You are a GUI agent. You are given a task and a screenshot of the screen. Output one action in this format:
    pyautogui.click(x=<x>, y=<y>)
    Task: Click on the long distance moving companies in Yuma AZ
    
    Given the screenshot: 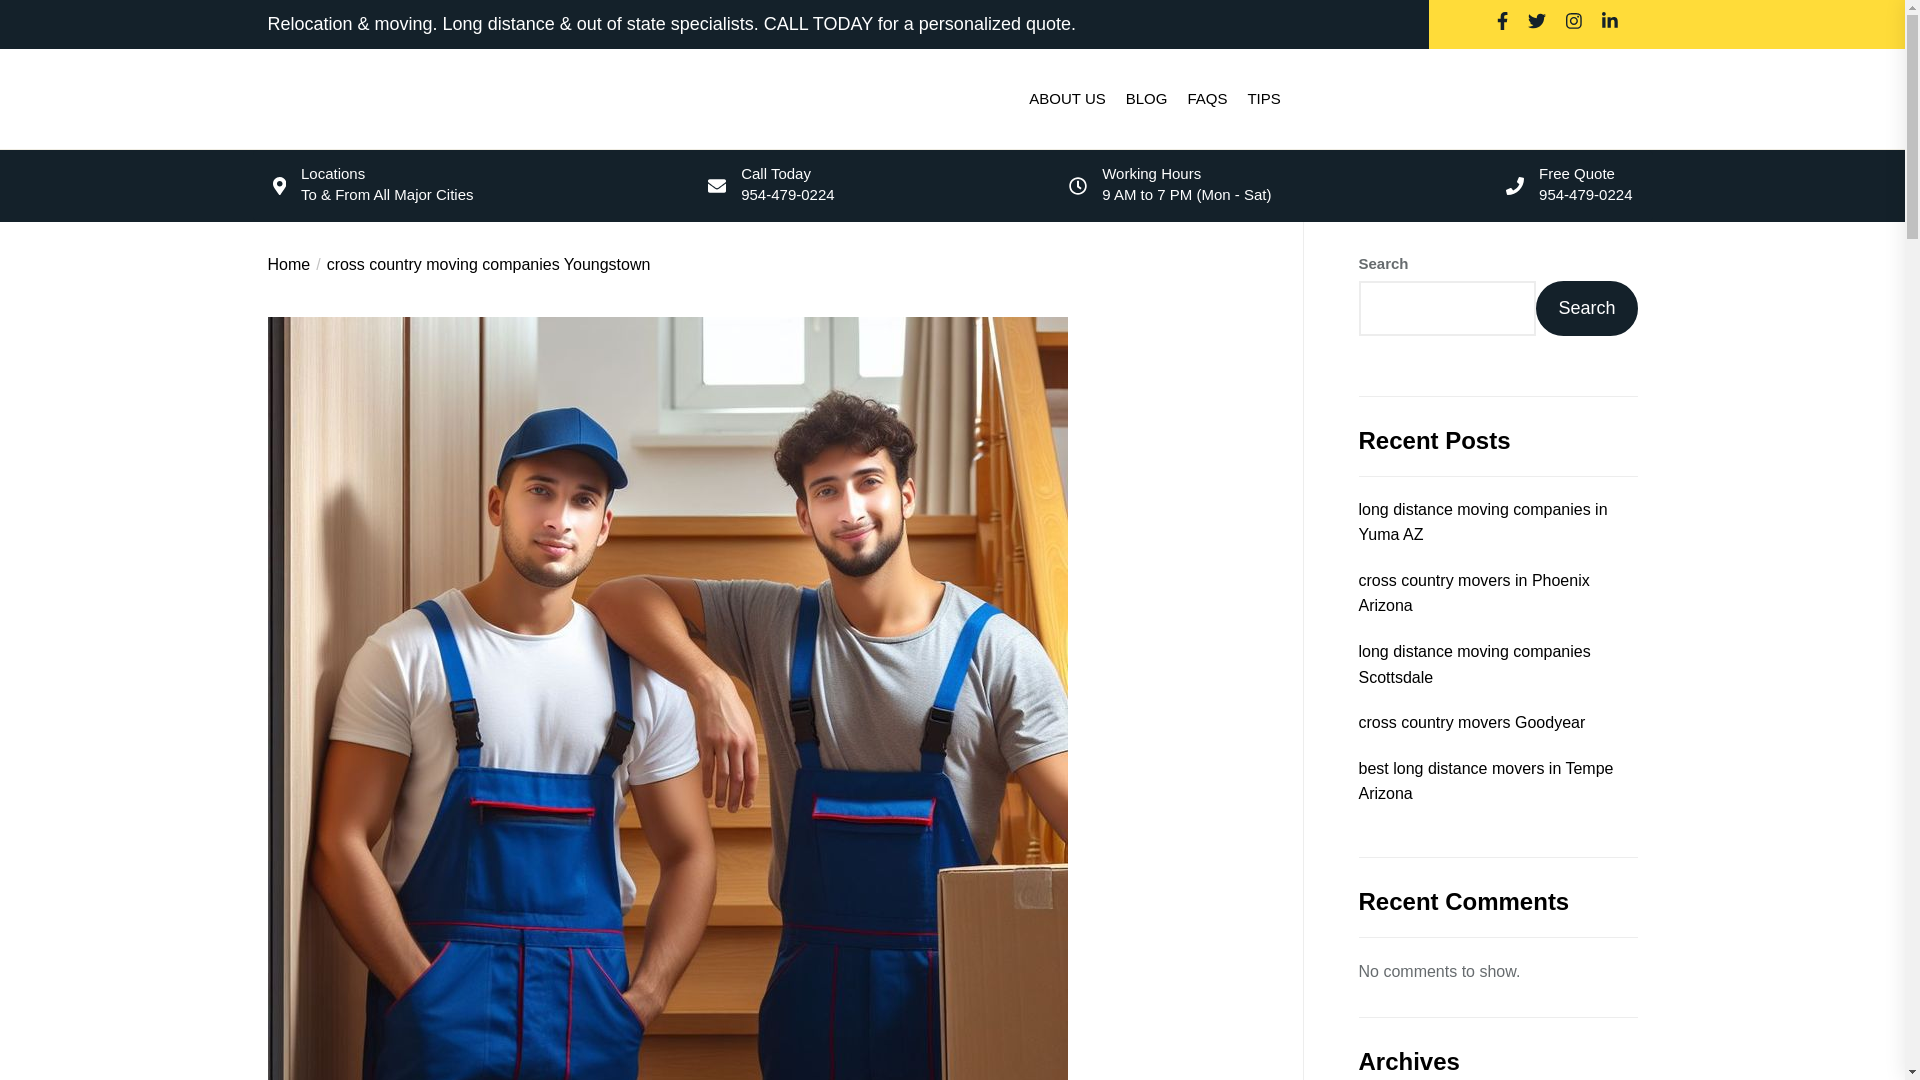 What is the action you would take?
    pyautogui.click(x=1497, y=522)
    